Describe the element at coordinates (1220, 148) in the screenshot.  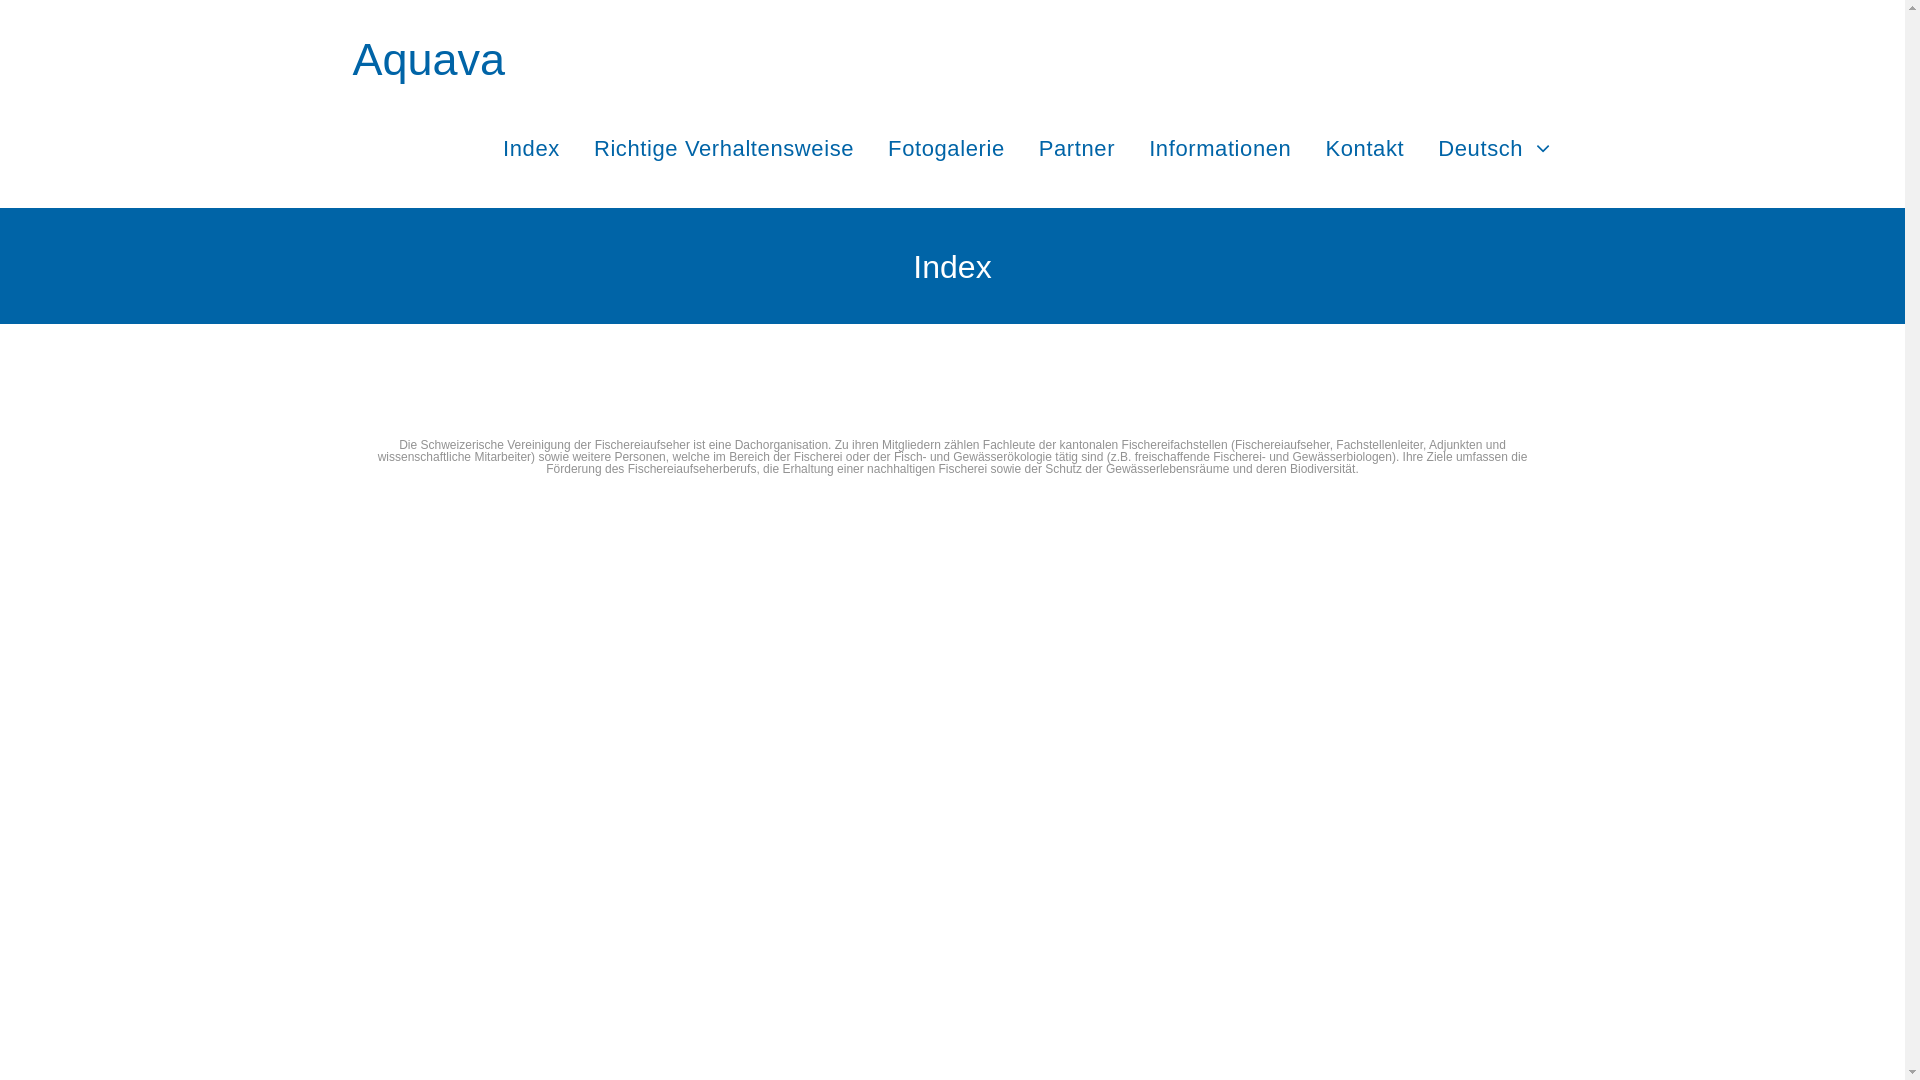
I see `Informationen` at that location.